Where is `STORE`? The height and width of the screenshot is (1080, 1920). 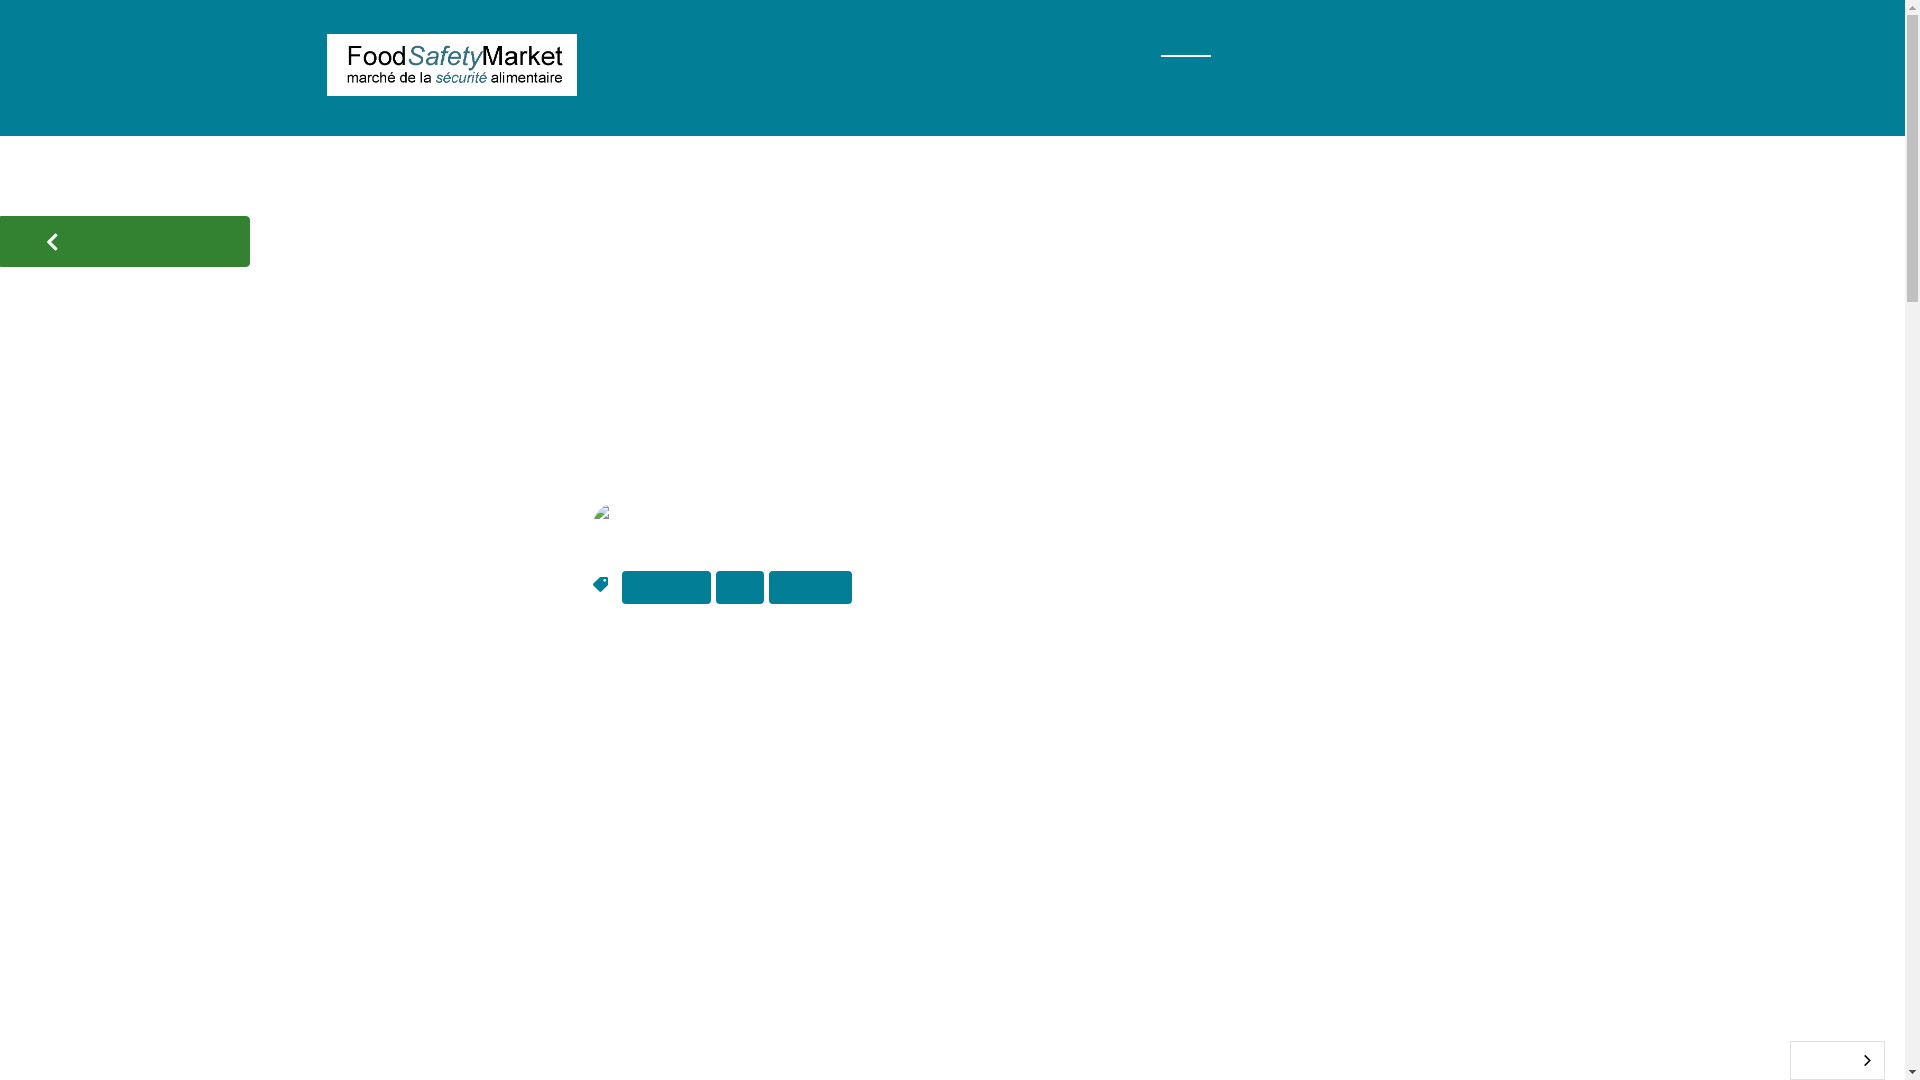
STORE is located at coordinates (850, 45).